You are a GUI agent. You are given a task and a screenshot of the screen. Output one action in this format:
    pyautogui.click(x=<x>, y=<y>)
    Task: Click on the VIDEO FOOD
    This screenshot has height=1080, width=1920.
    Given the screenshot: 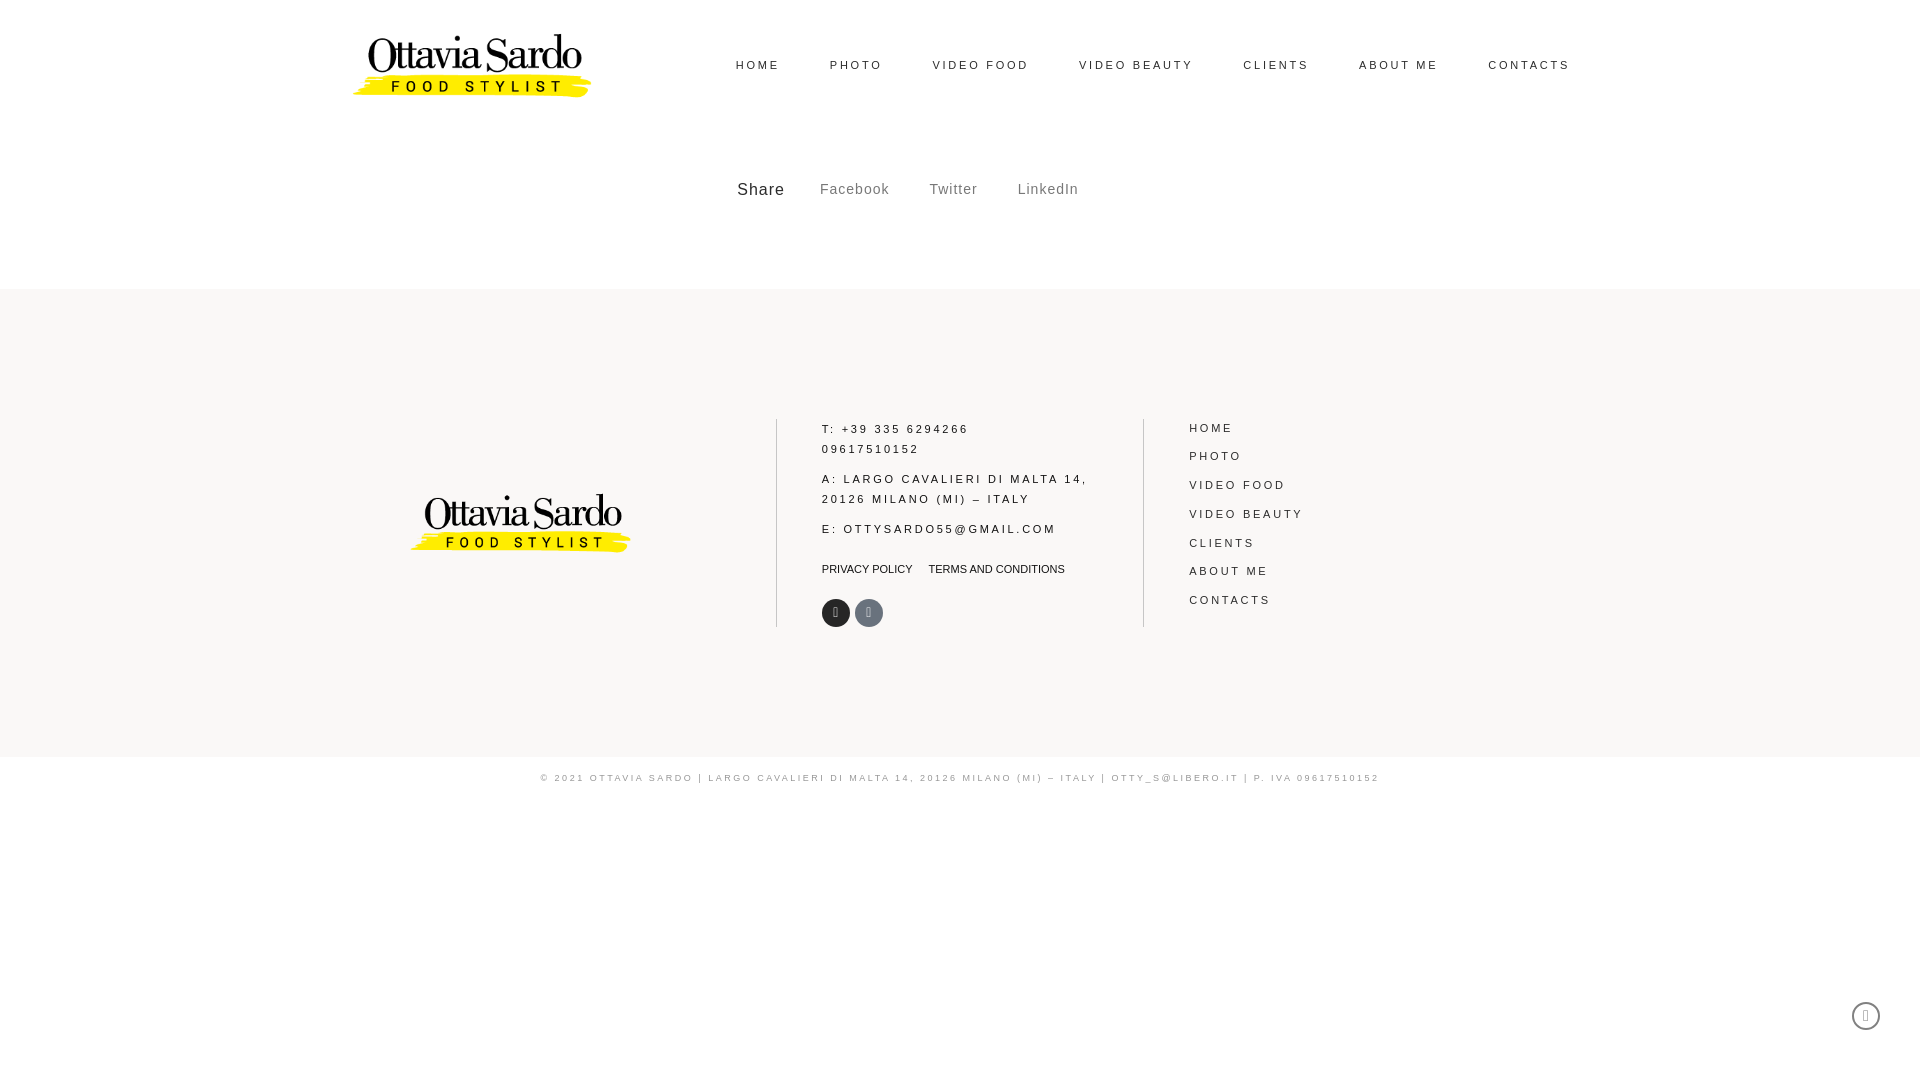 What is the action you would take?
    pyautogui.click(x=980, y=64)
    